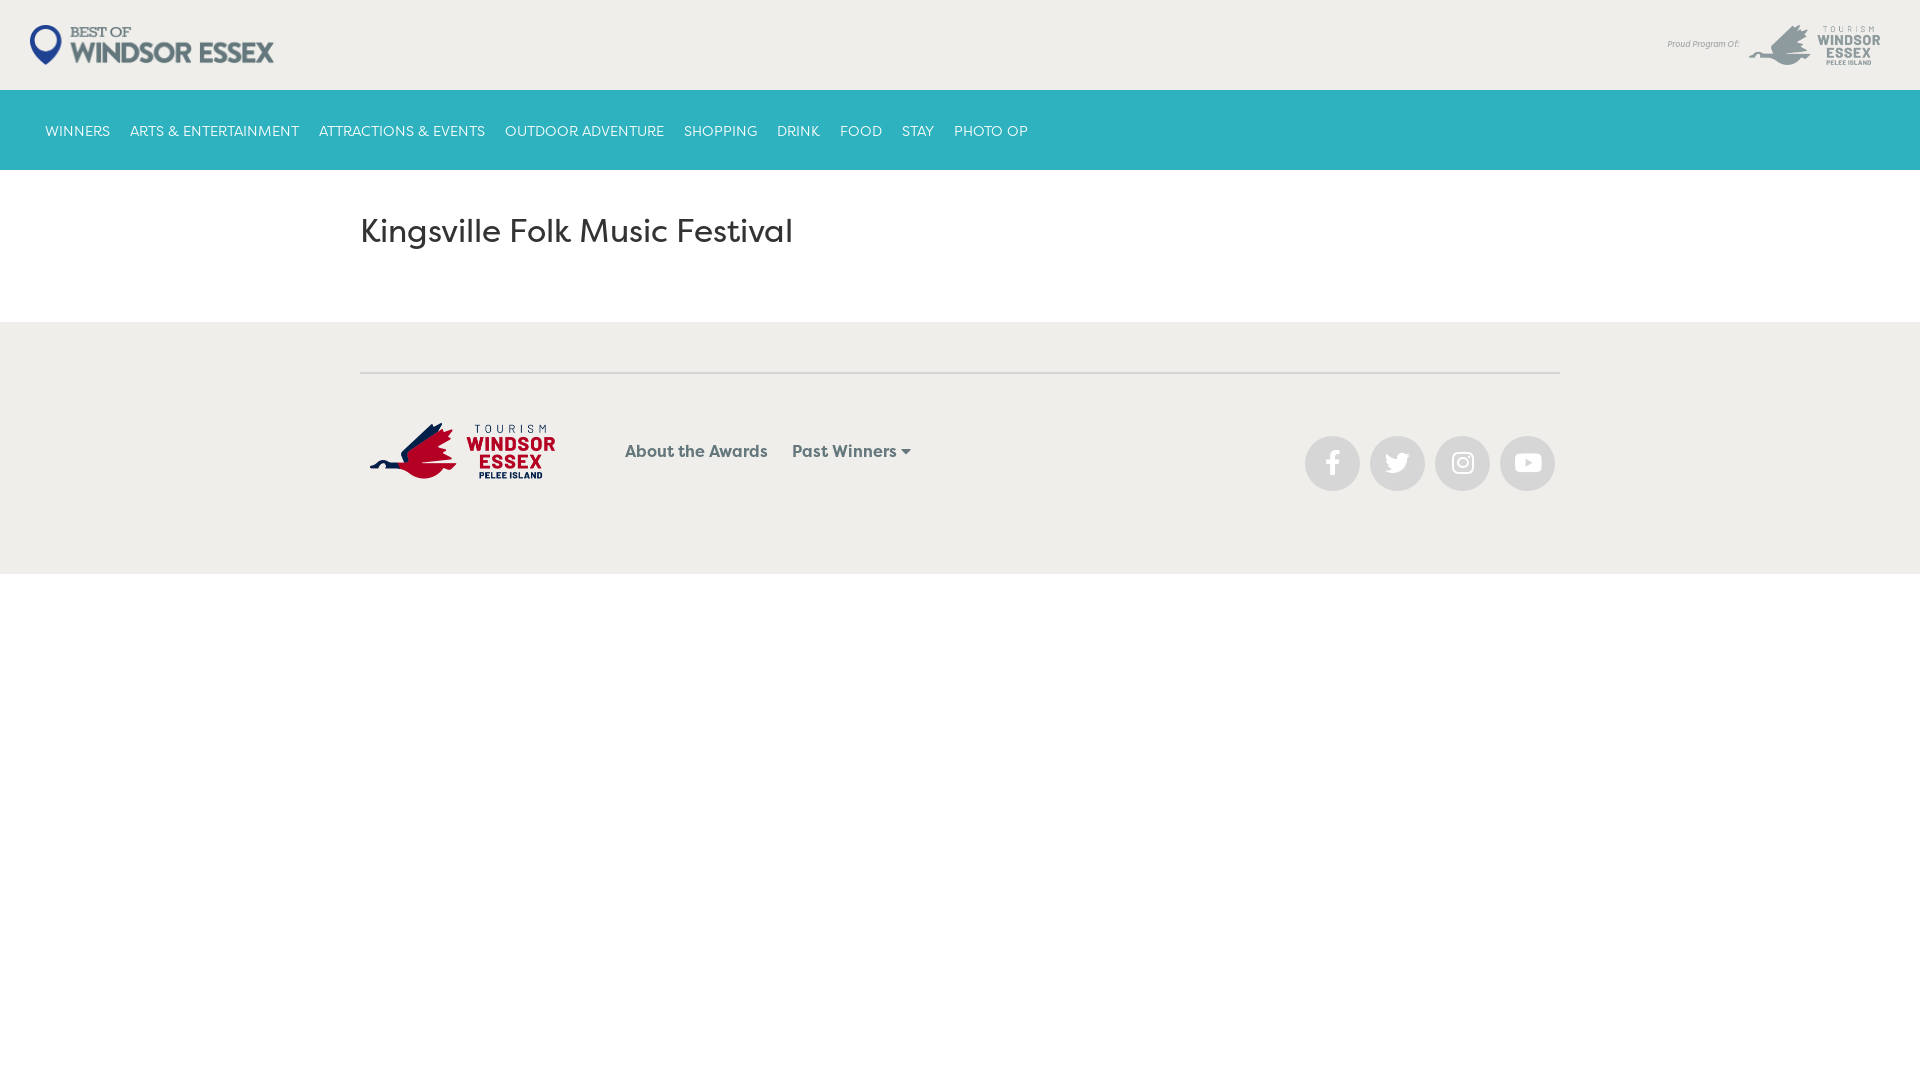  I want to click on SHOPPING, so click(716, 130).